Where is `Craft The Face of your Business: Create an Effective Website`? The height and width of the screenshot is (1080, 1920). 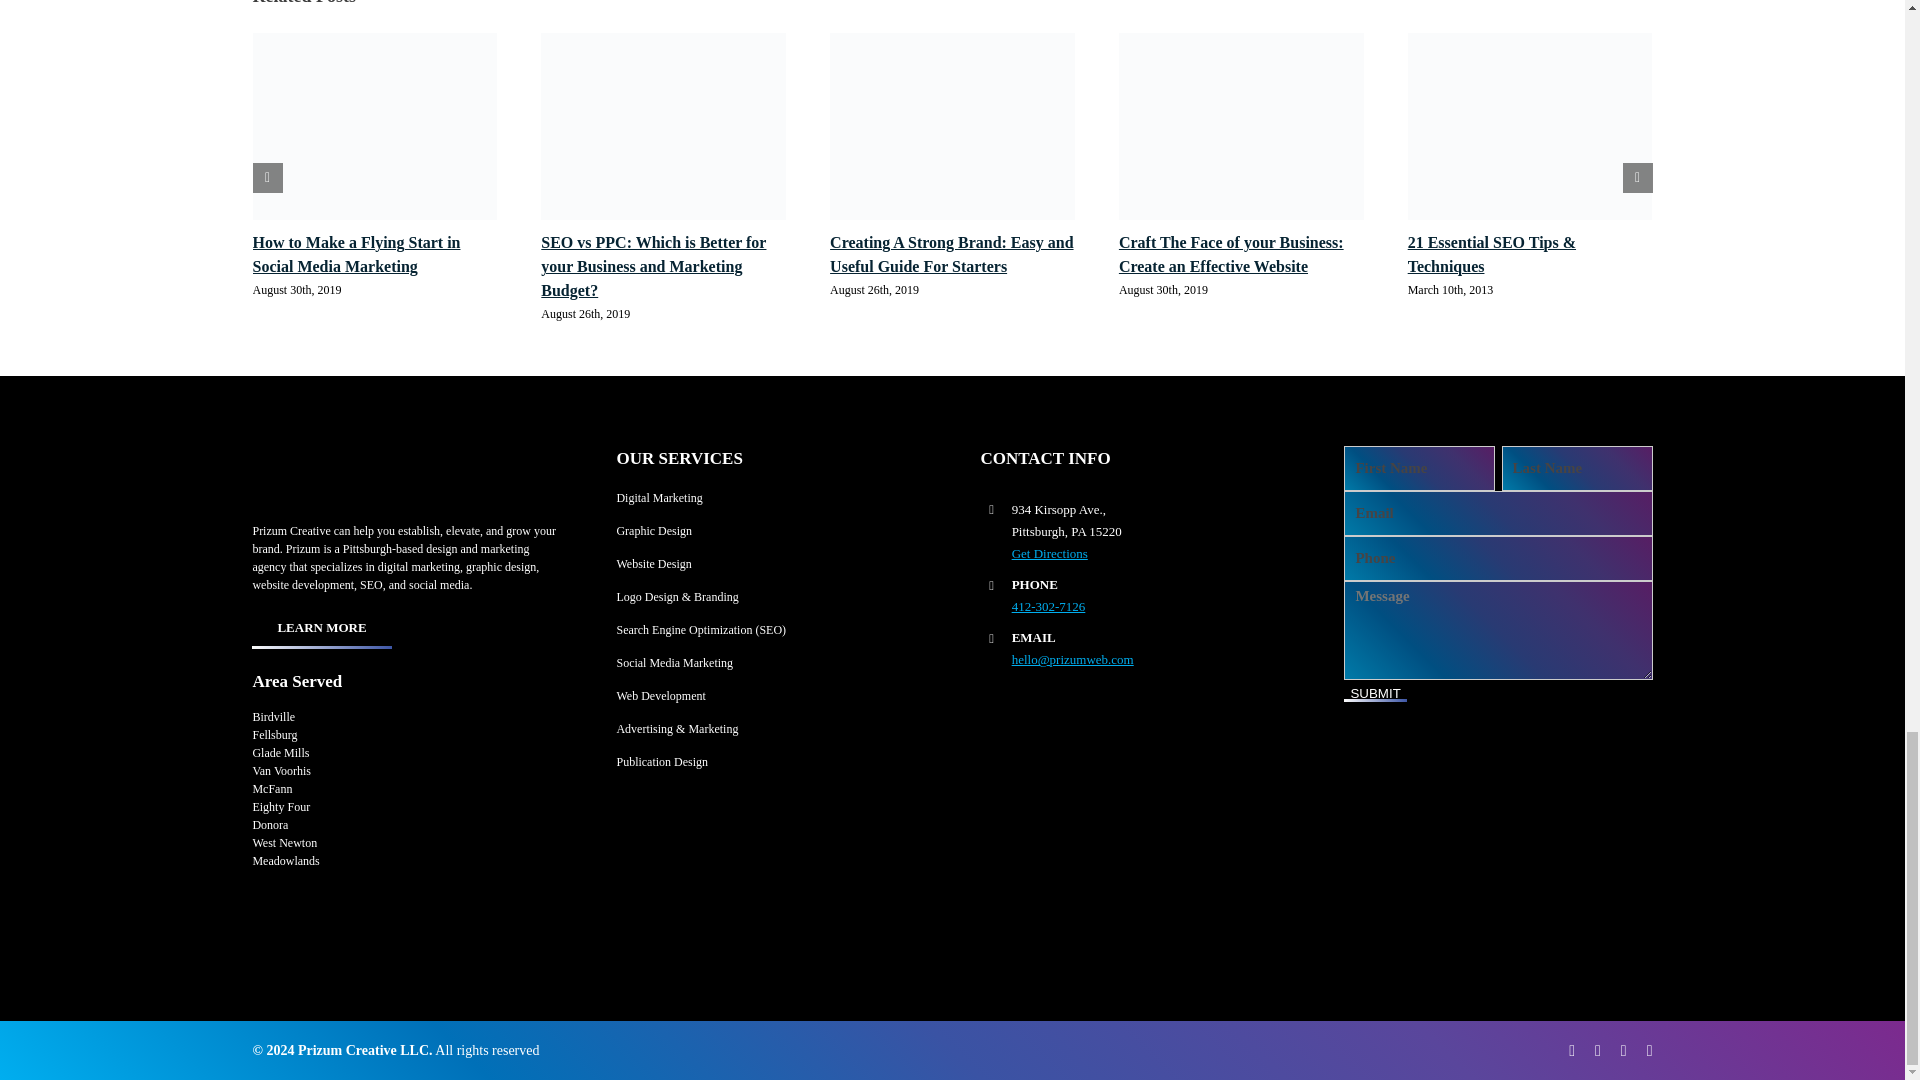 Craft The Face of your Business: Create an Effective Website is located at coordinates (1232, 254).